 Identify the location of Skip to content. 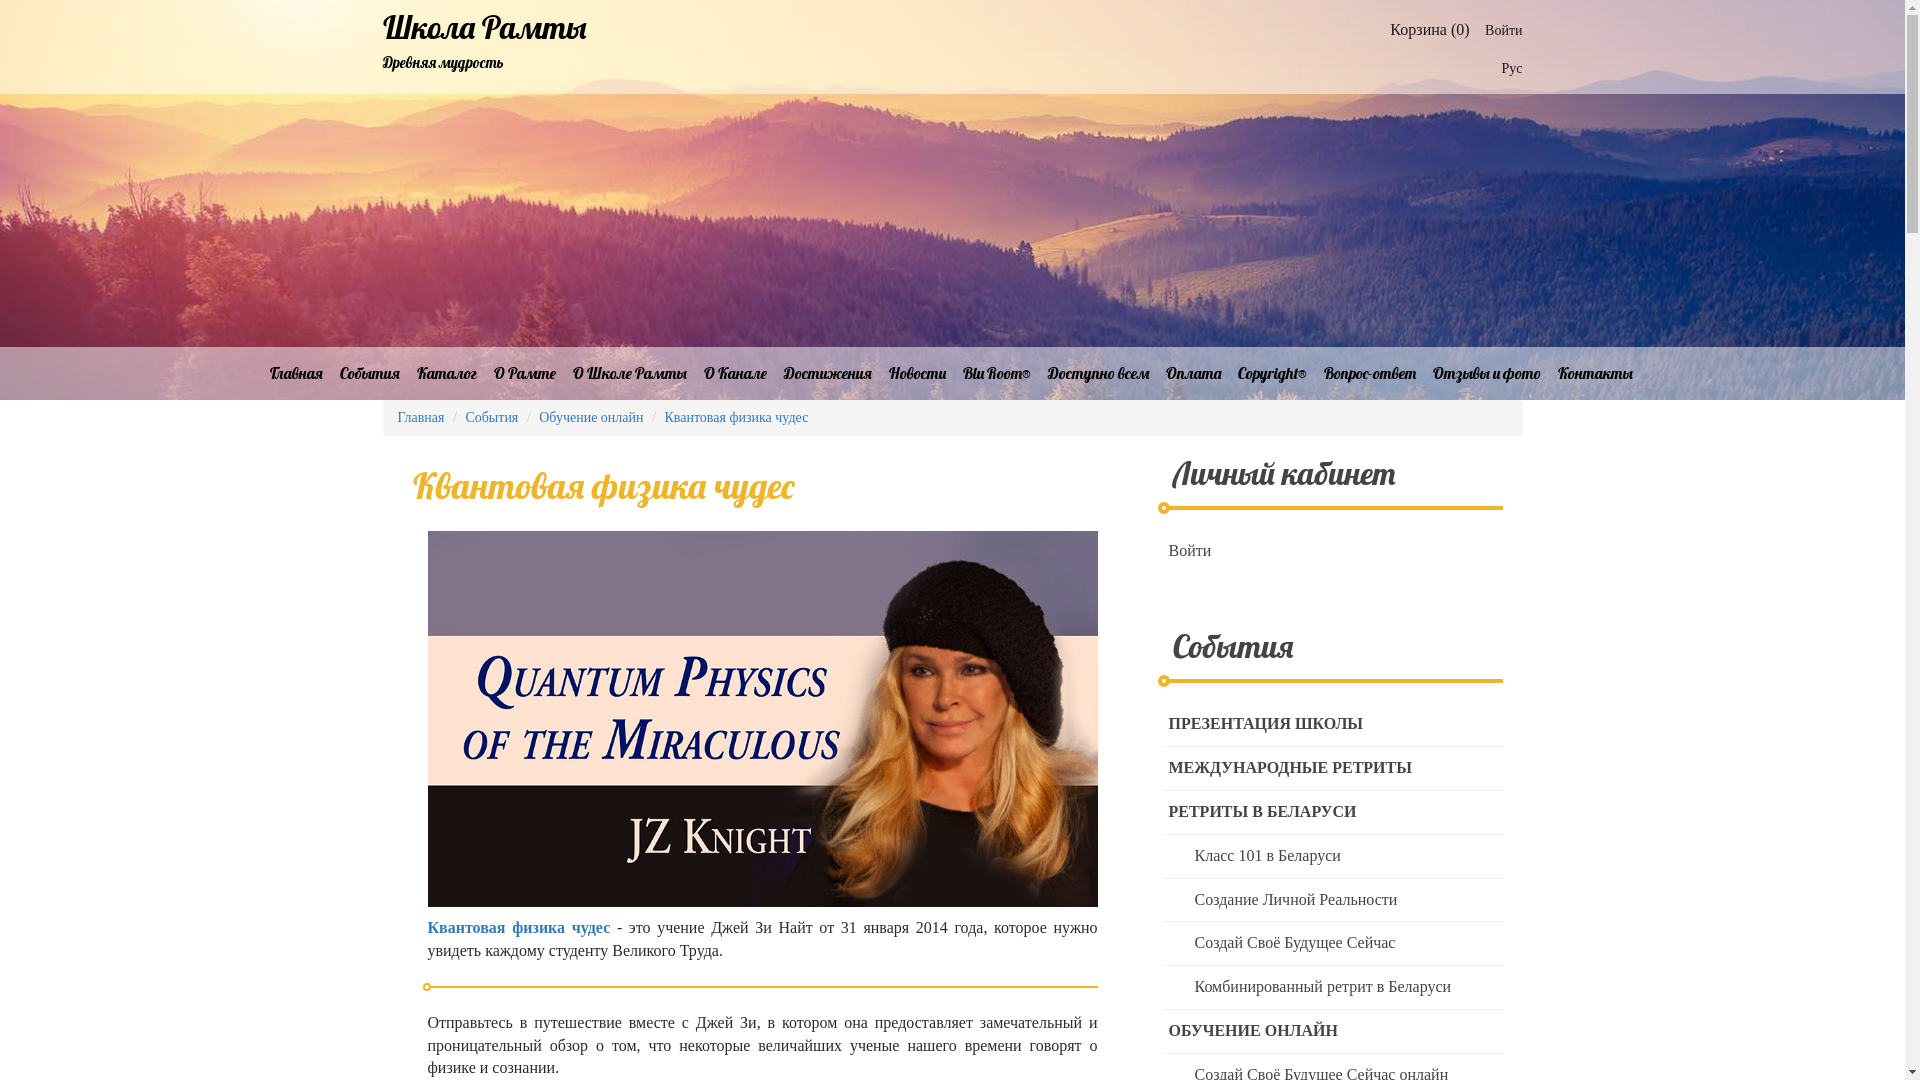
(0, 0).